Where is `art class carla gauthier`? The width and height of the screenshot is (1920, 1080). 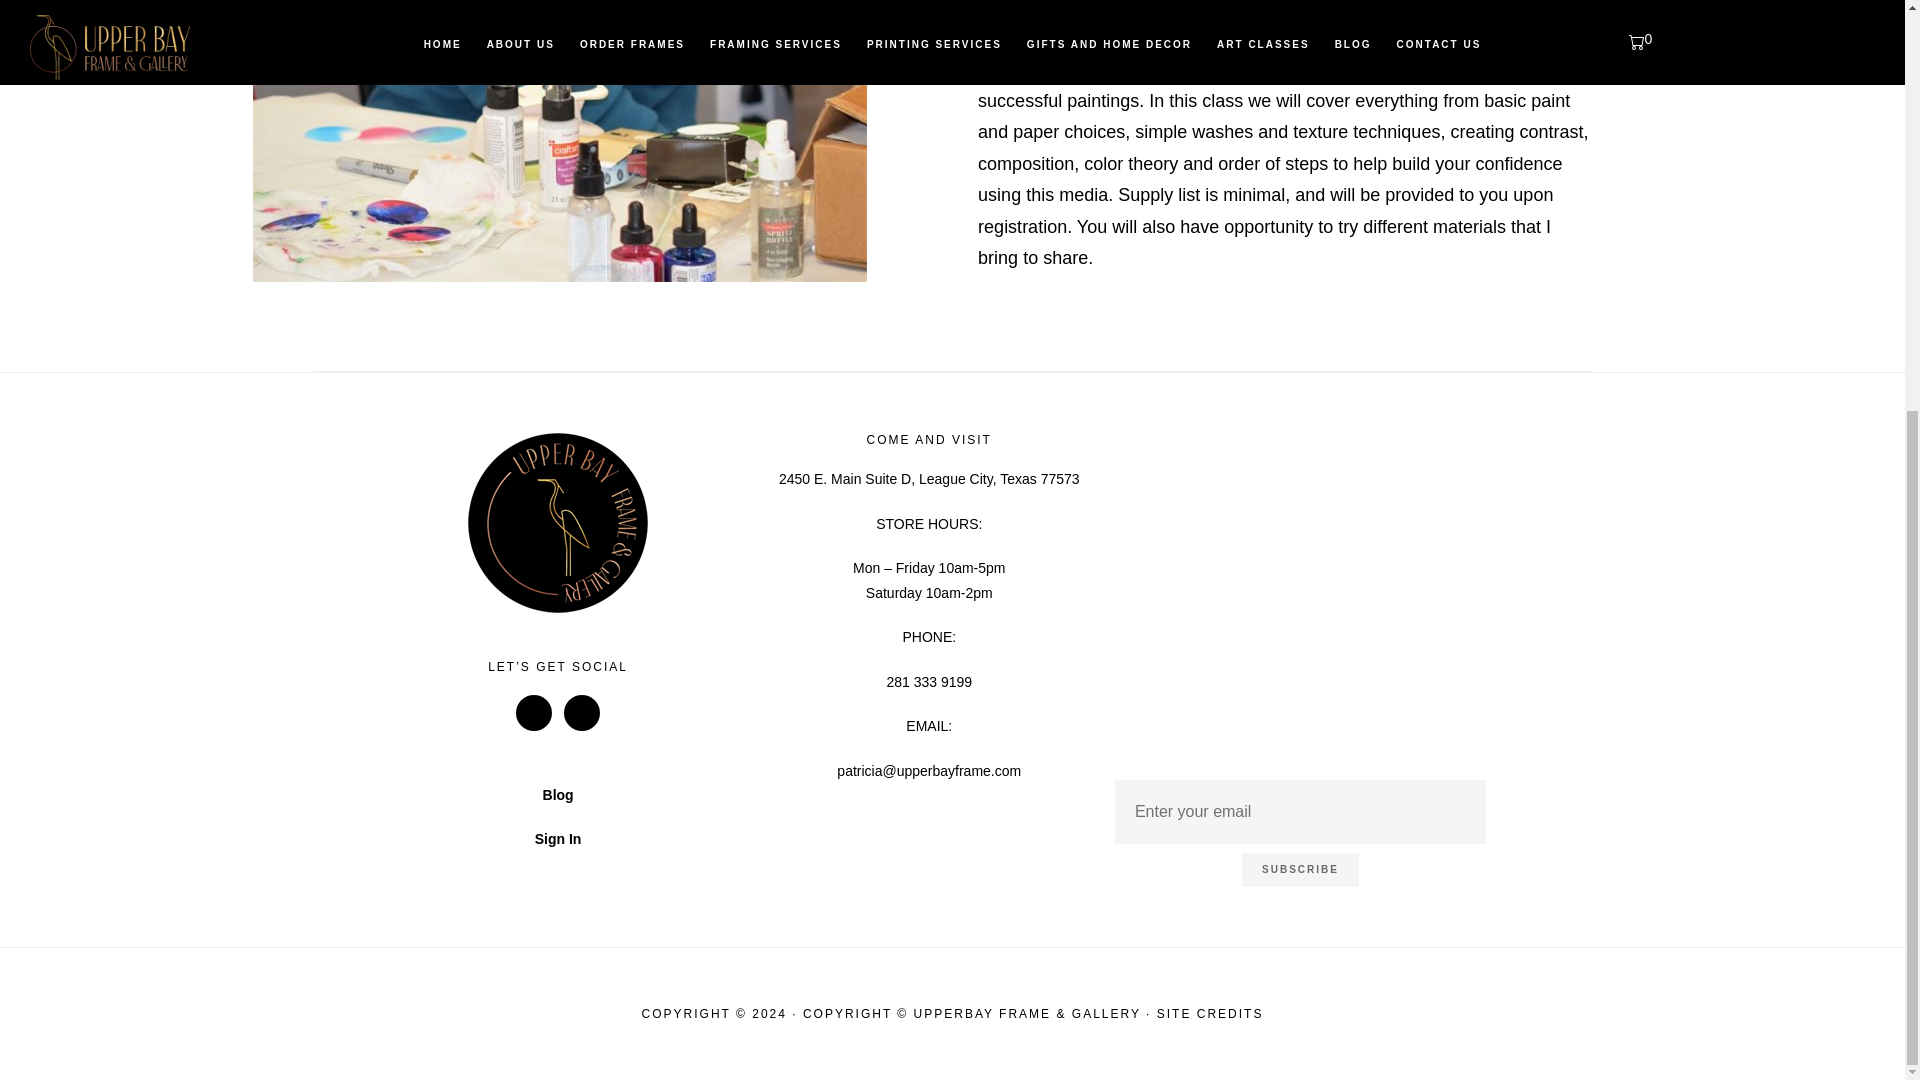
art class carla gauthier is located at coordinates (558, 141).